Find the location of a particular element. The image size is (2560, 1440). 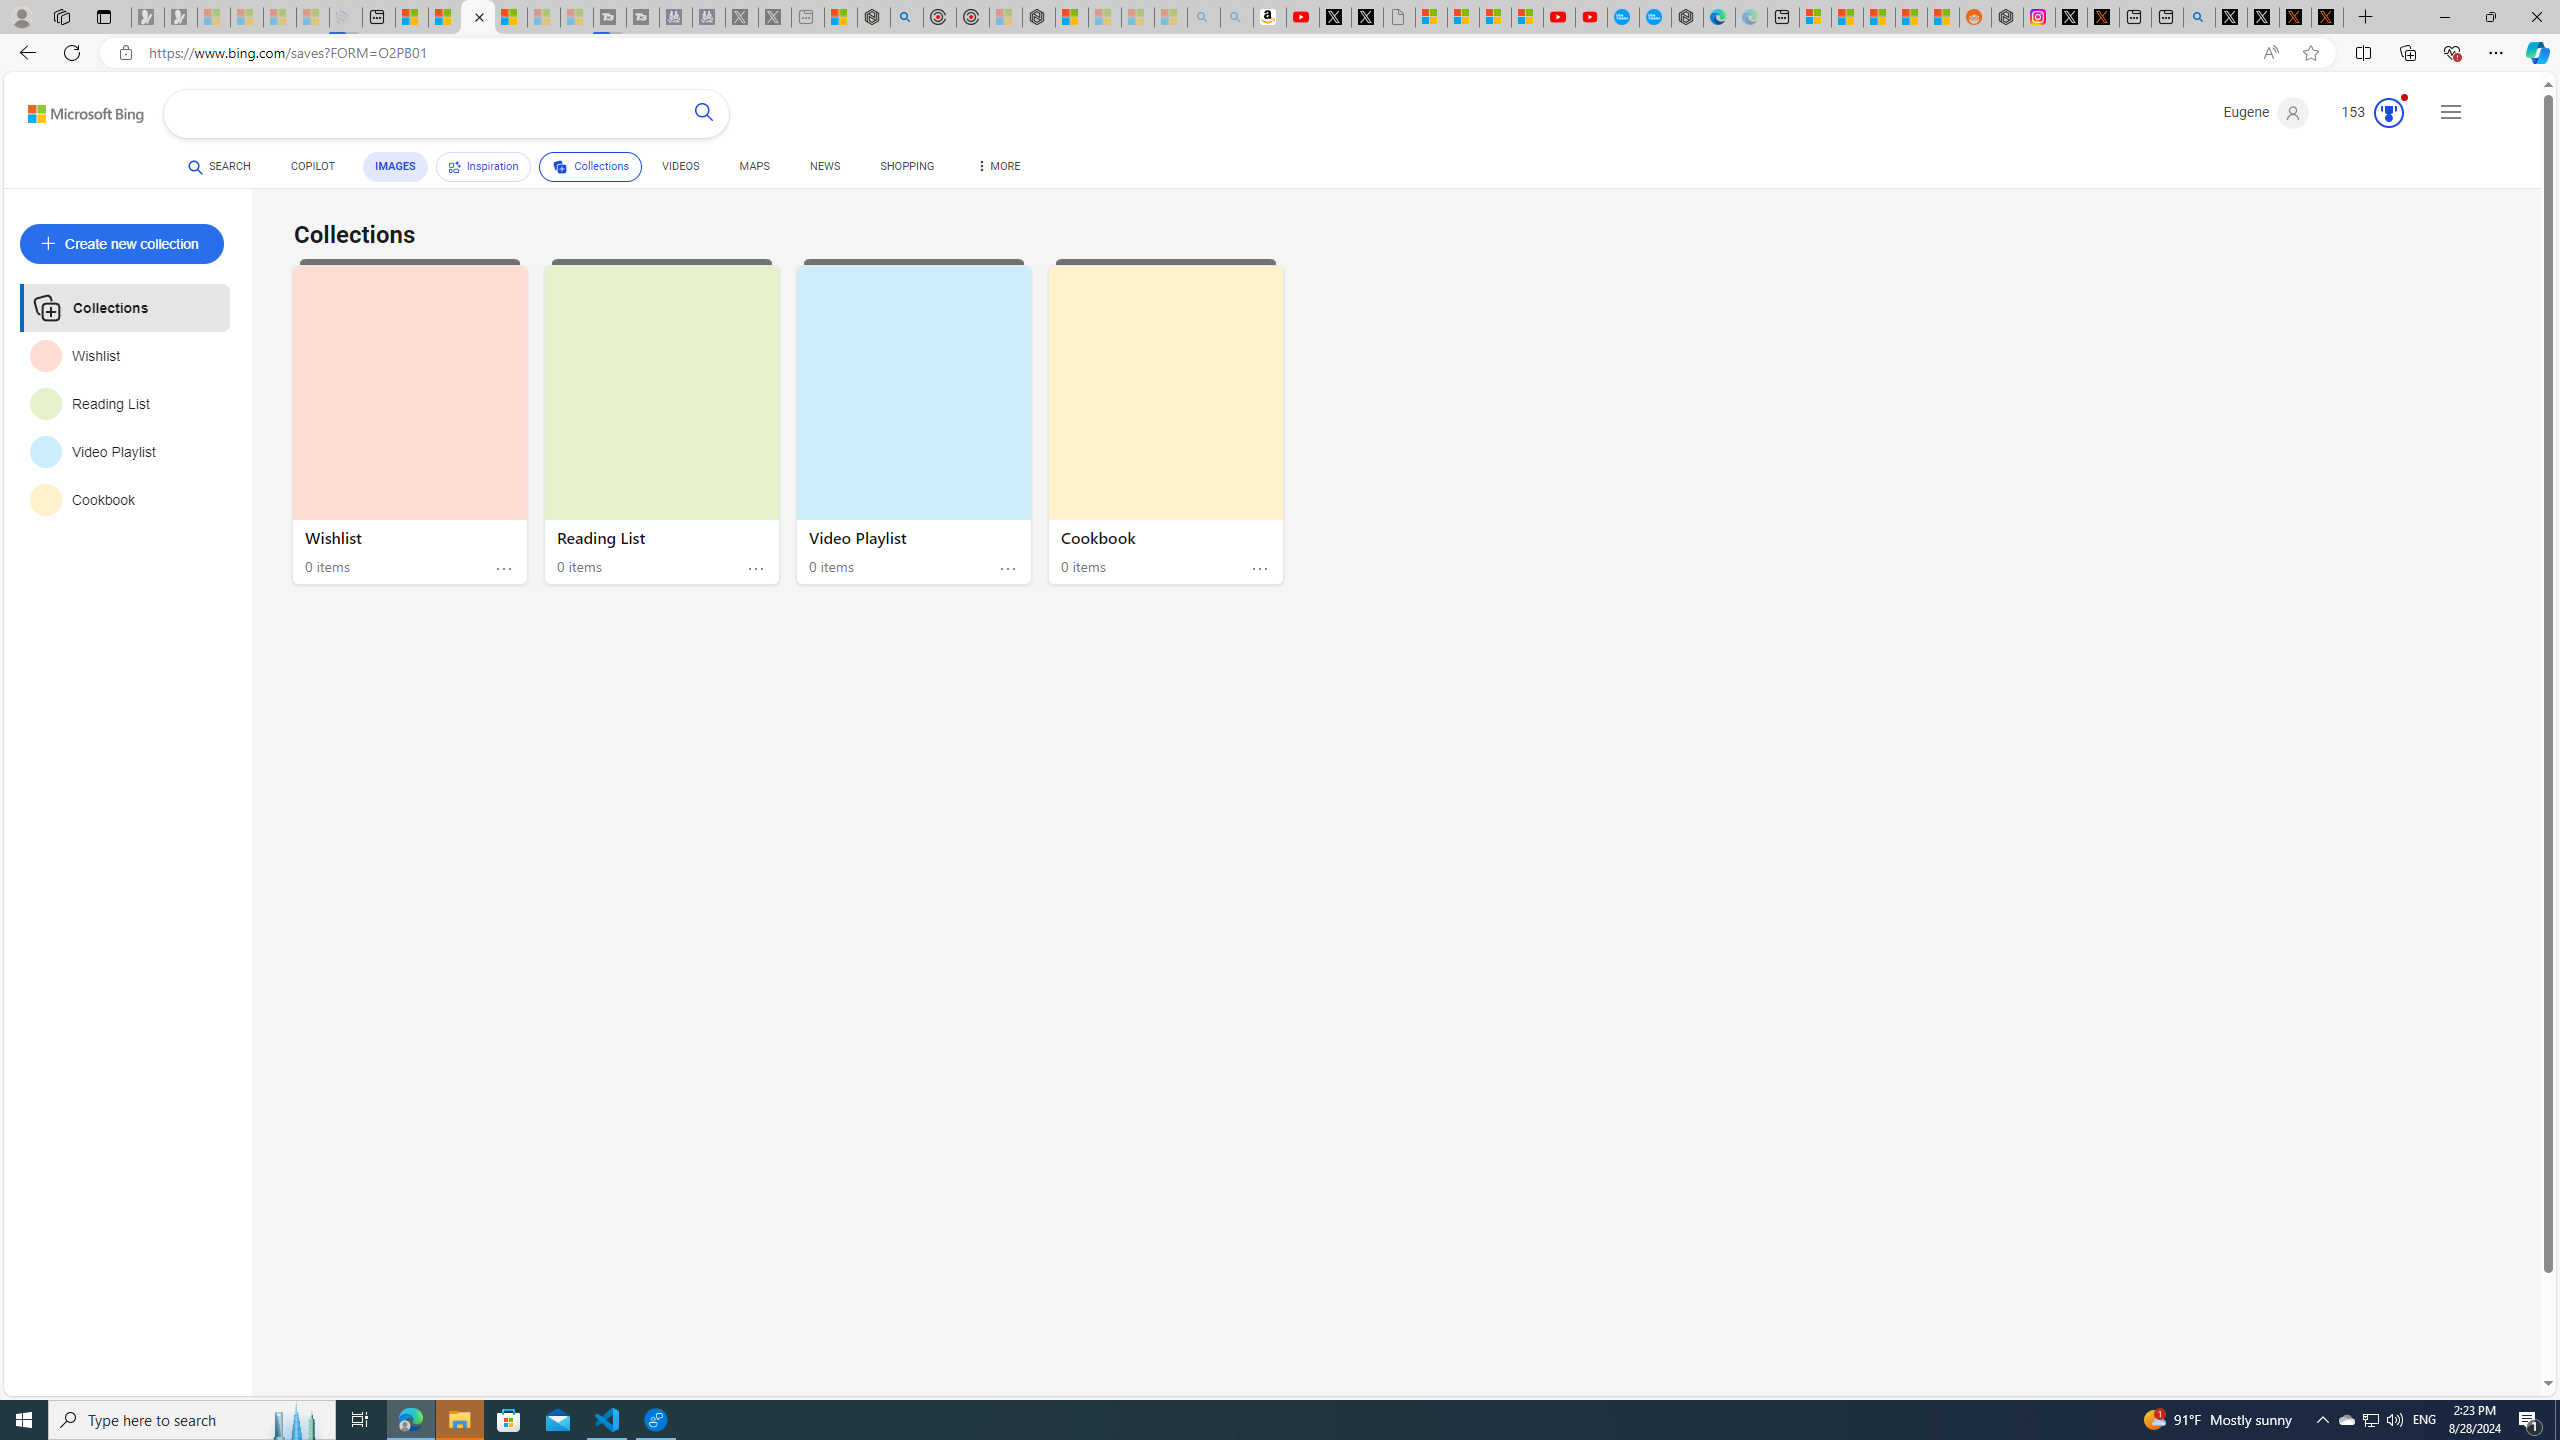

Dropdown Menu is located at coordinates (998, 166).